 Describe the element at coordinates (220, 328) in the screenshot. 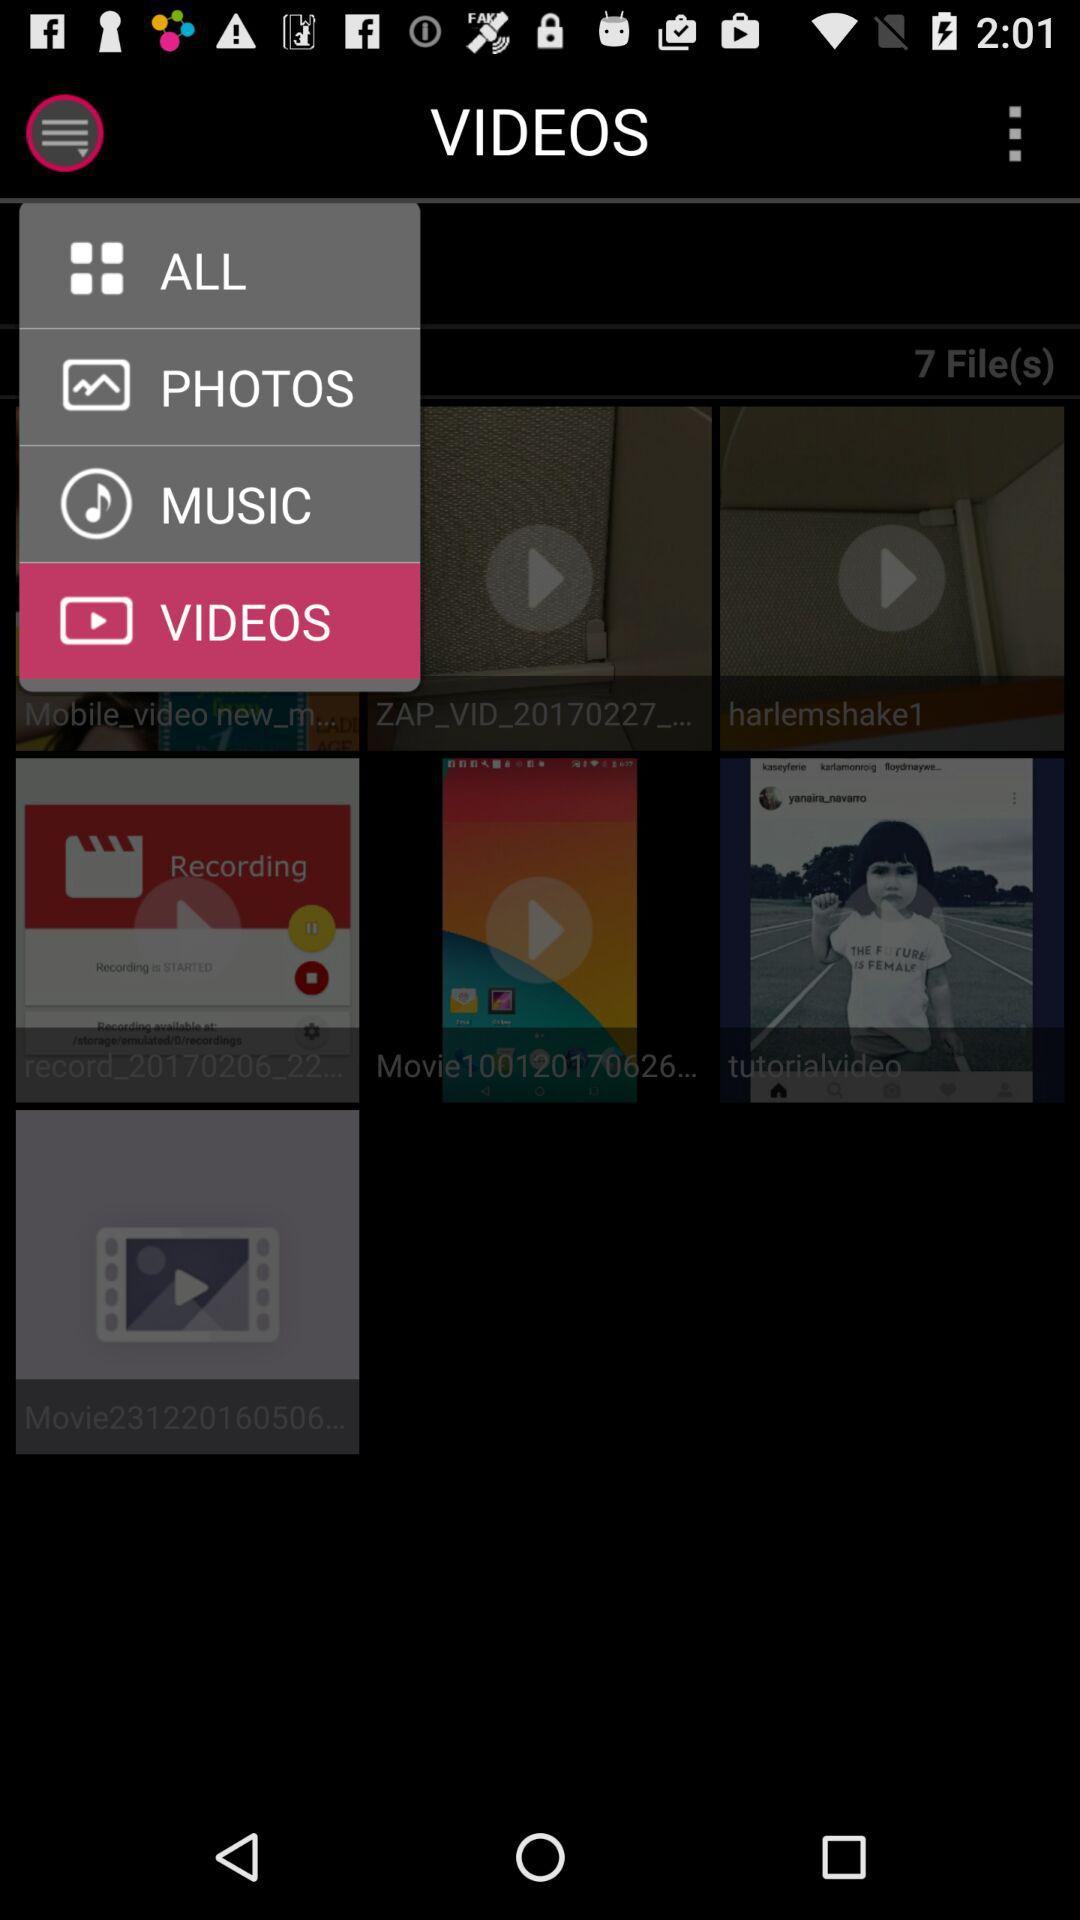

I see `open all portion of menu` at that location.